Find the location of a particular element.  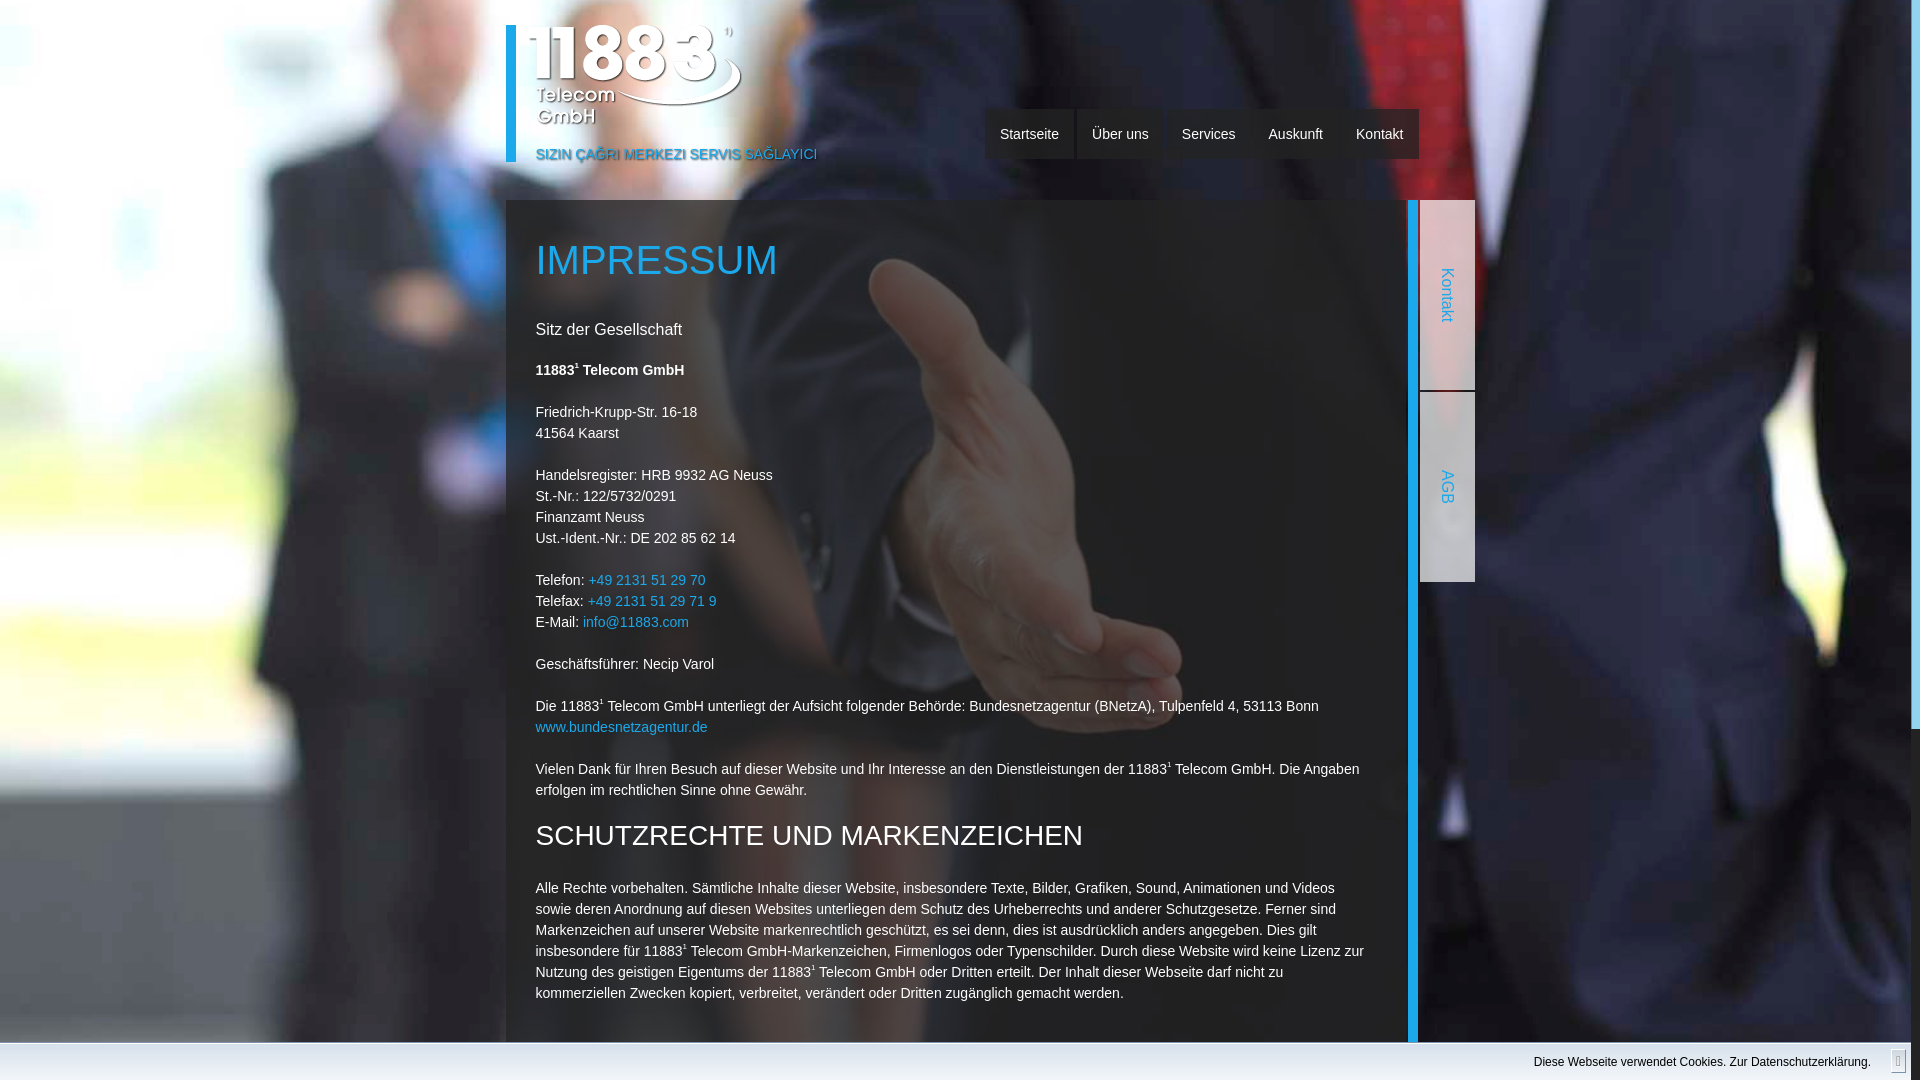

Kontakt is located at coordinates (1515, 228).